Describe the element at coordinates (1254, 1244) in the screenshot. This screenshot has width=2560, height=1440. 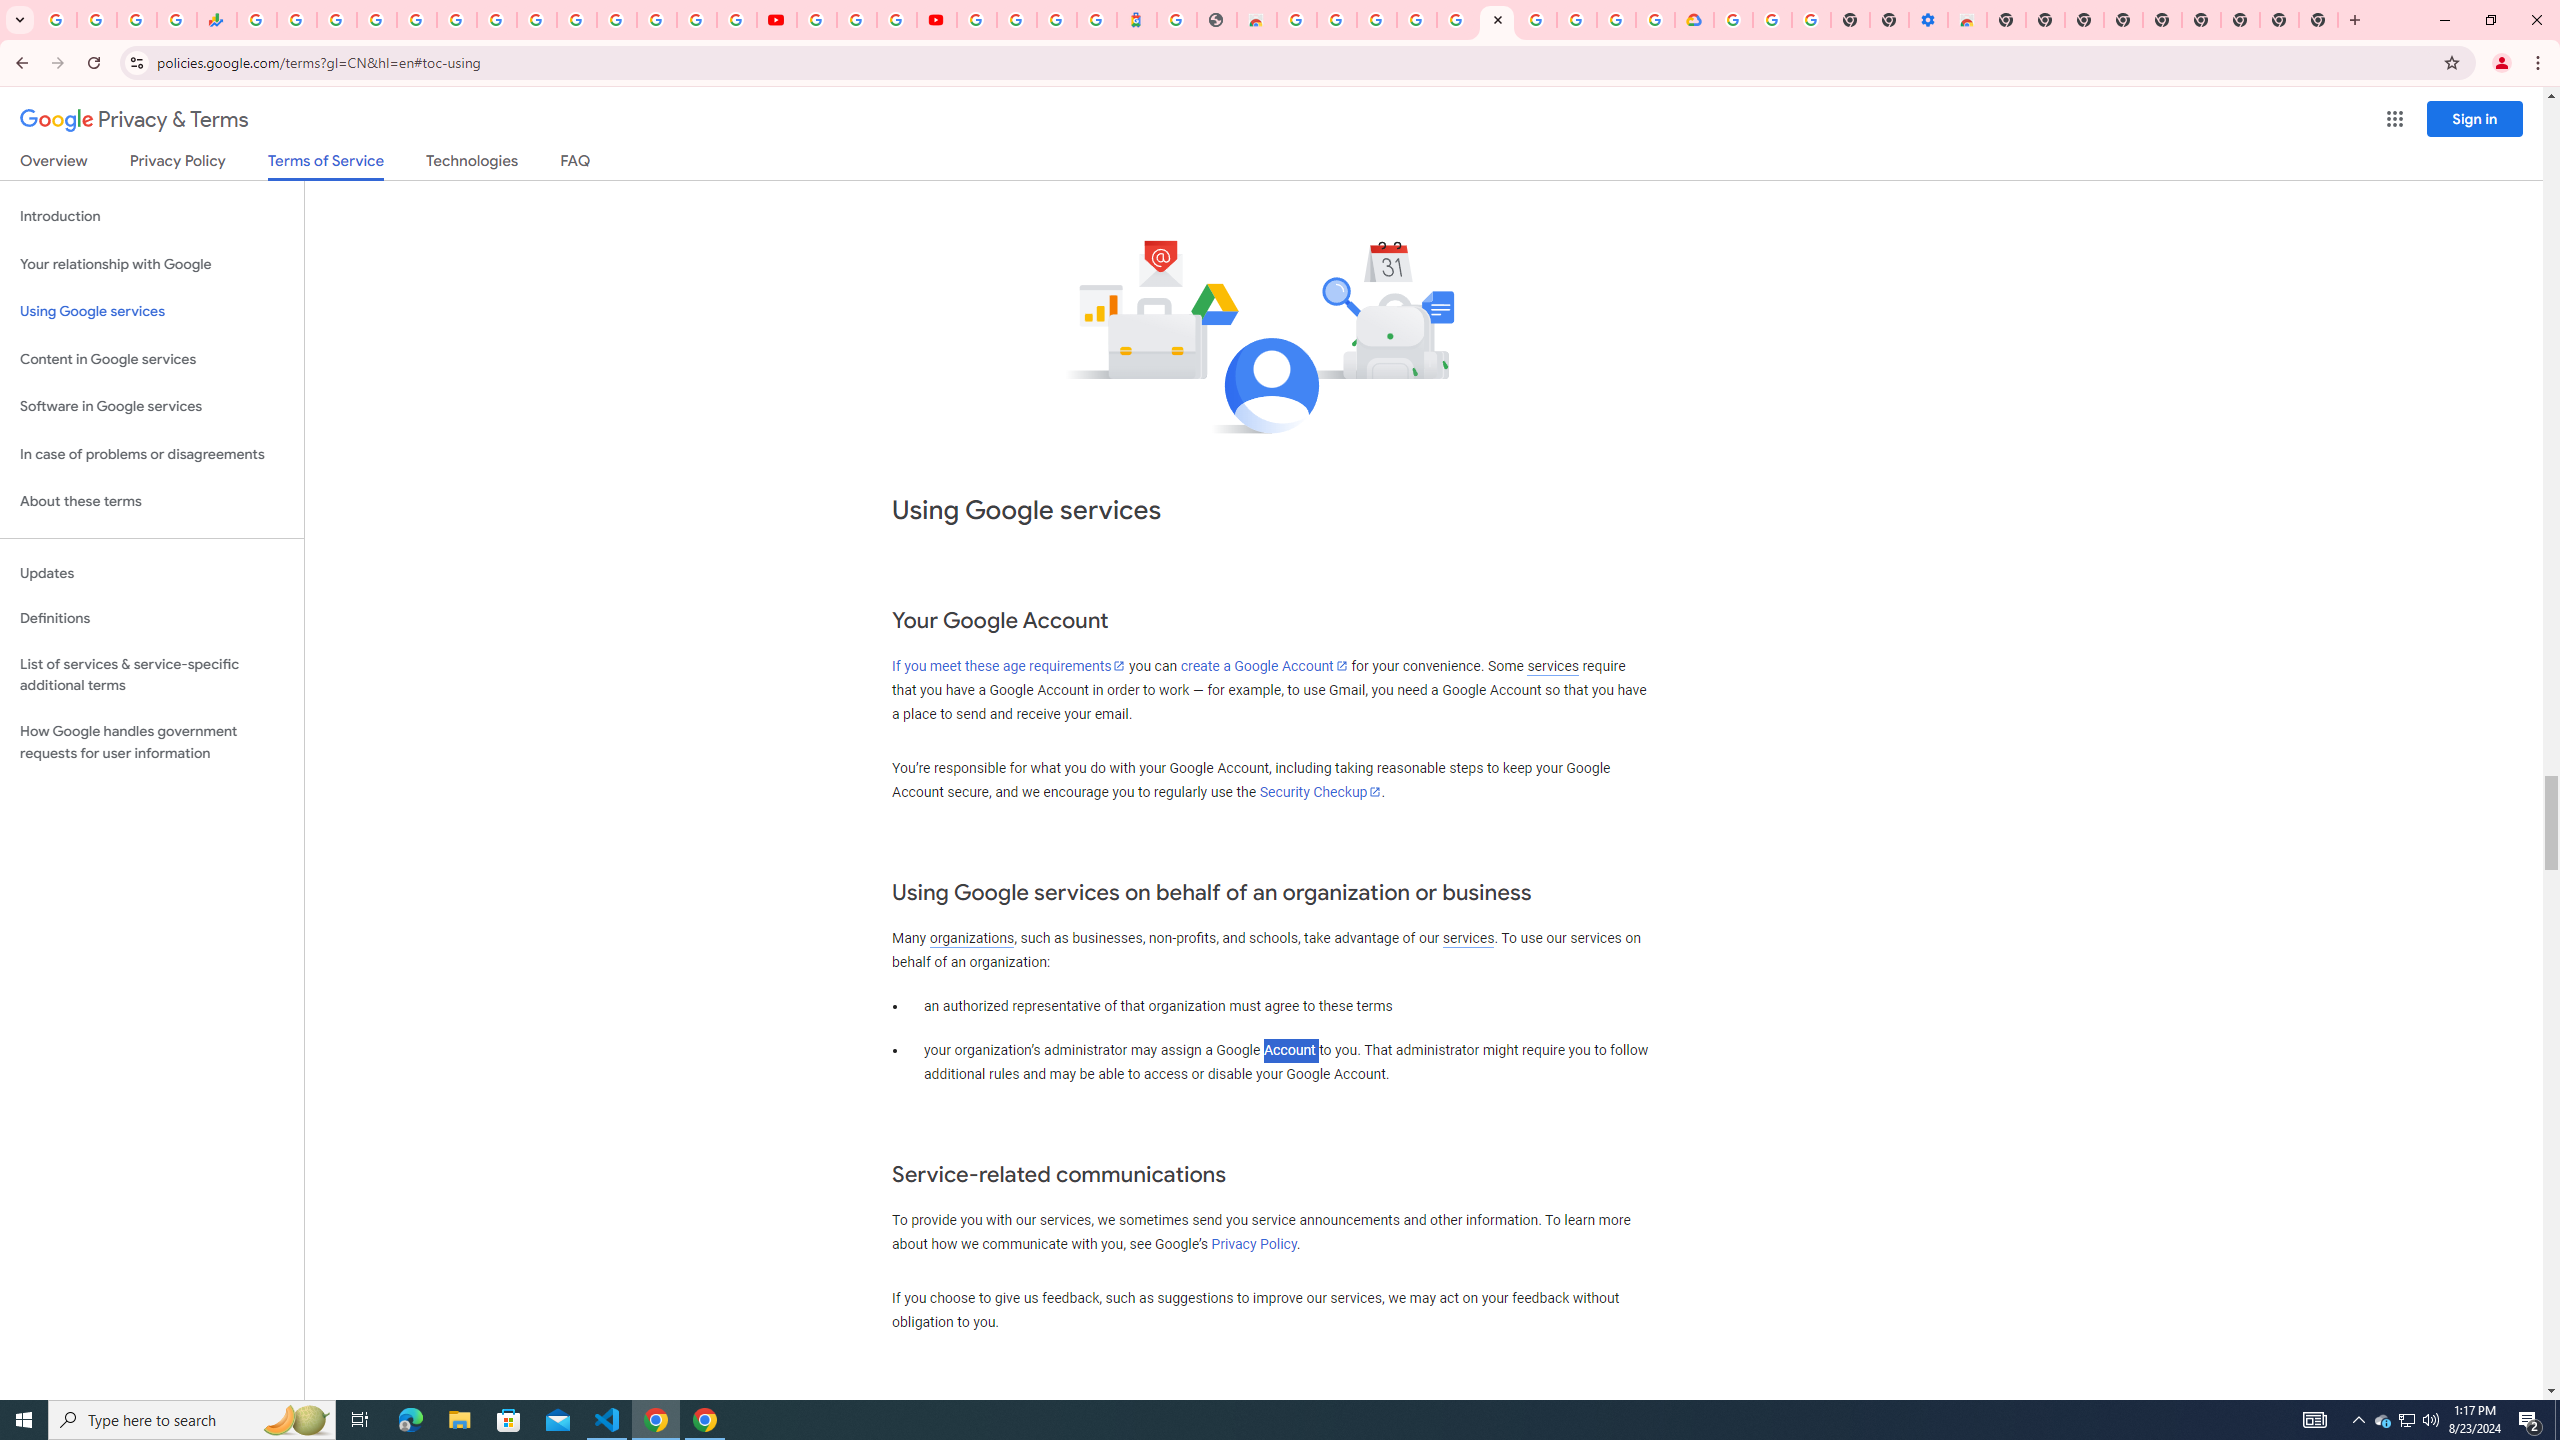
I see `Privacy Policy` at that location.